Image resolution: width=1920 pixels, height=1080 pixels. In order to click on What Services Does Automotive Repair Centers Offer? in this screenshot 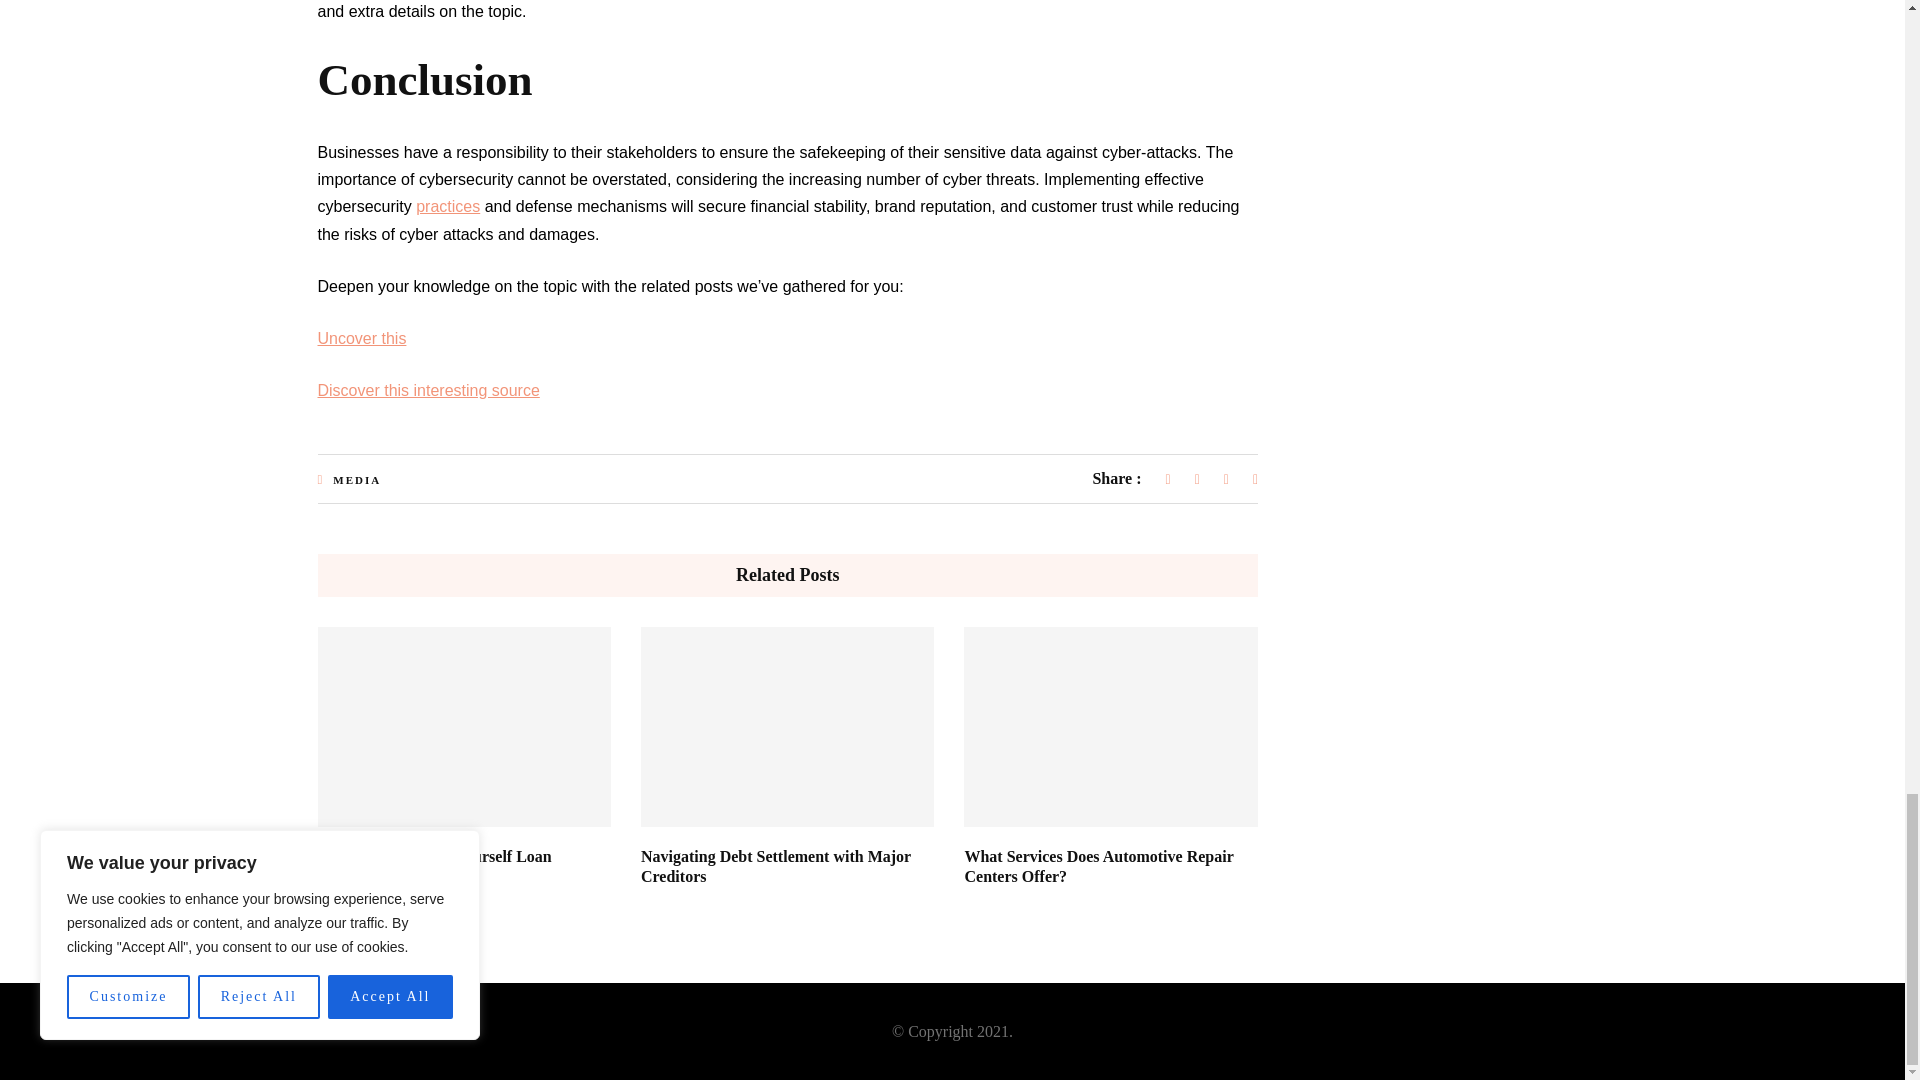, I will do `click(1098, 866)`.